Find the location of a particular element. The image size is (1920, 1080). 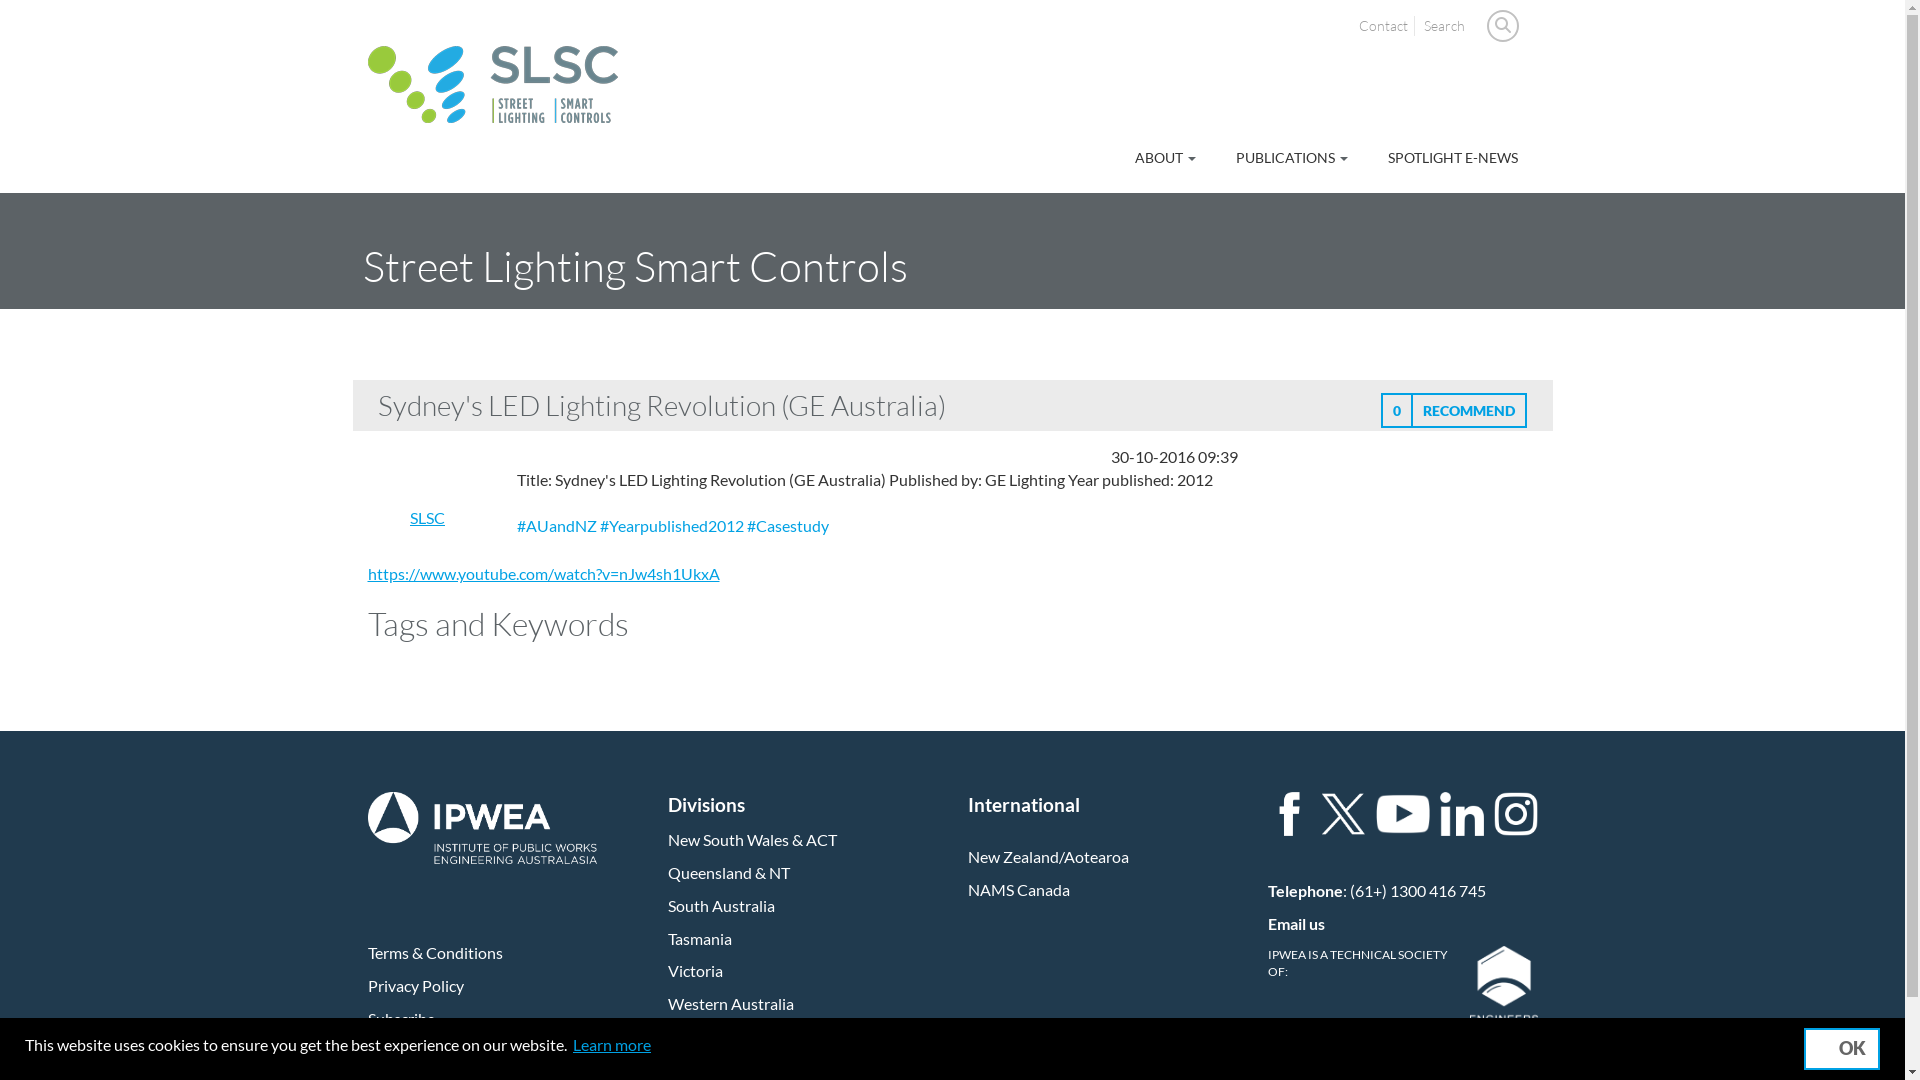

Privacy Policy is located at coordinates (416, 986).